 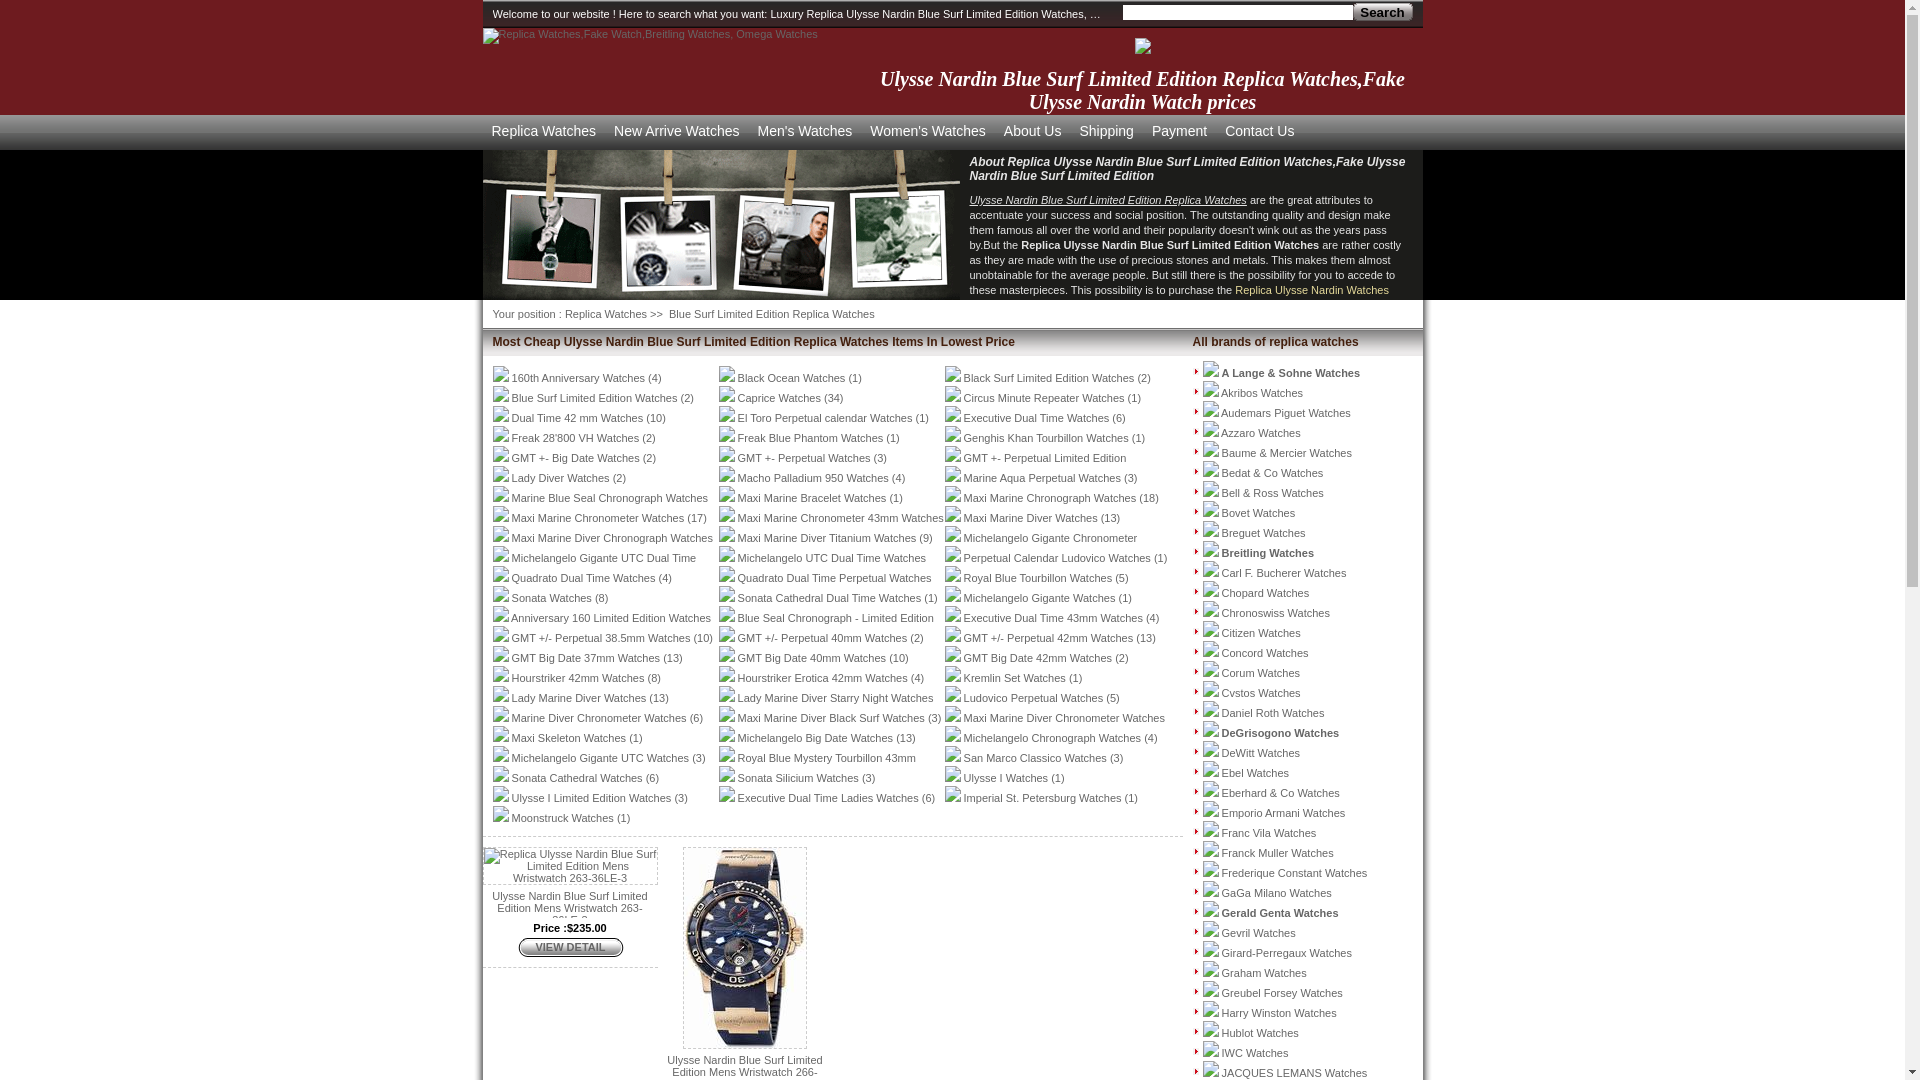 I want to click on Ulysse Nardin Blue Surf Limited Edition Replica Watches, so click(x=1108, y=200).